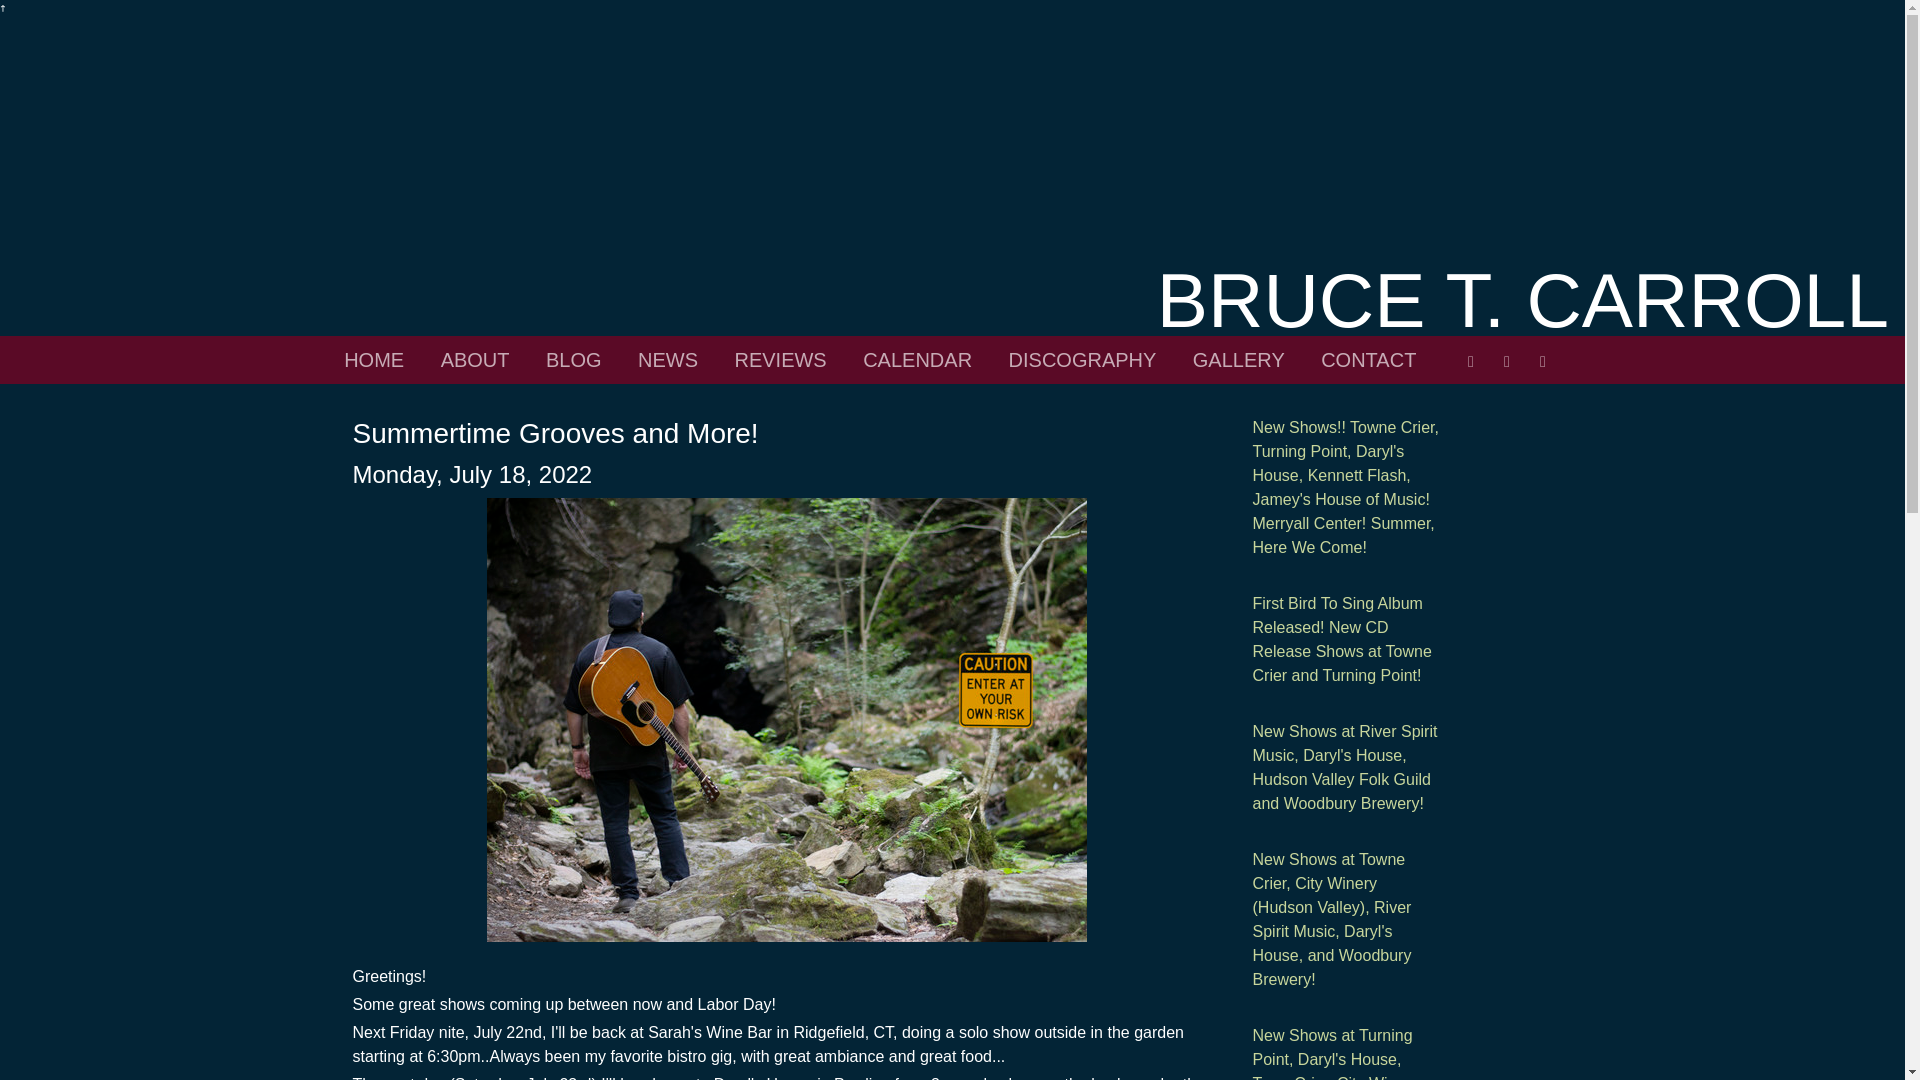  I want to click on spotify, so click(1542, 354).